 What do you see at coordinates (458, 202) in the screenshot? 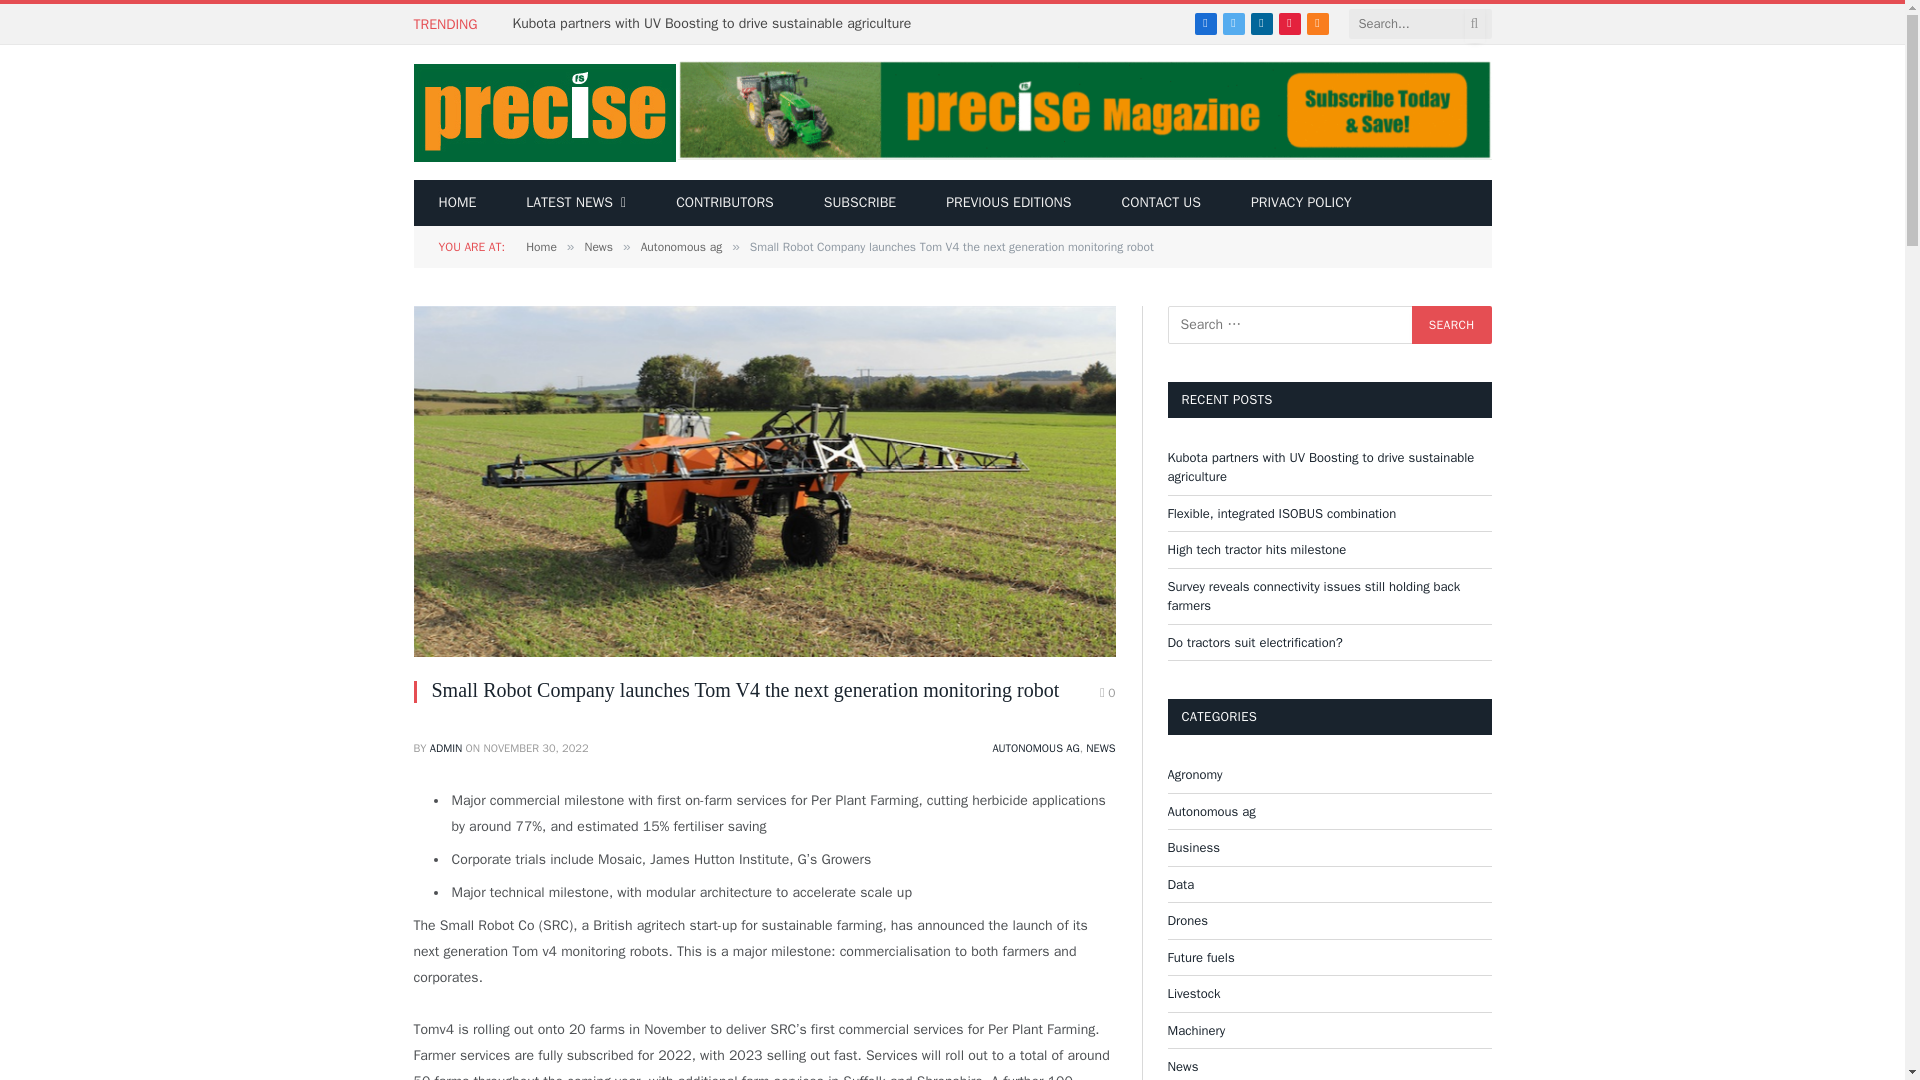
I see `HOME` at bounding box center [458, 202].